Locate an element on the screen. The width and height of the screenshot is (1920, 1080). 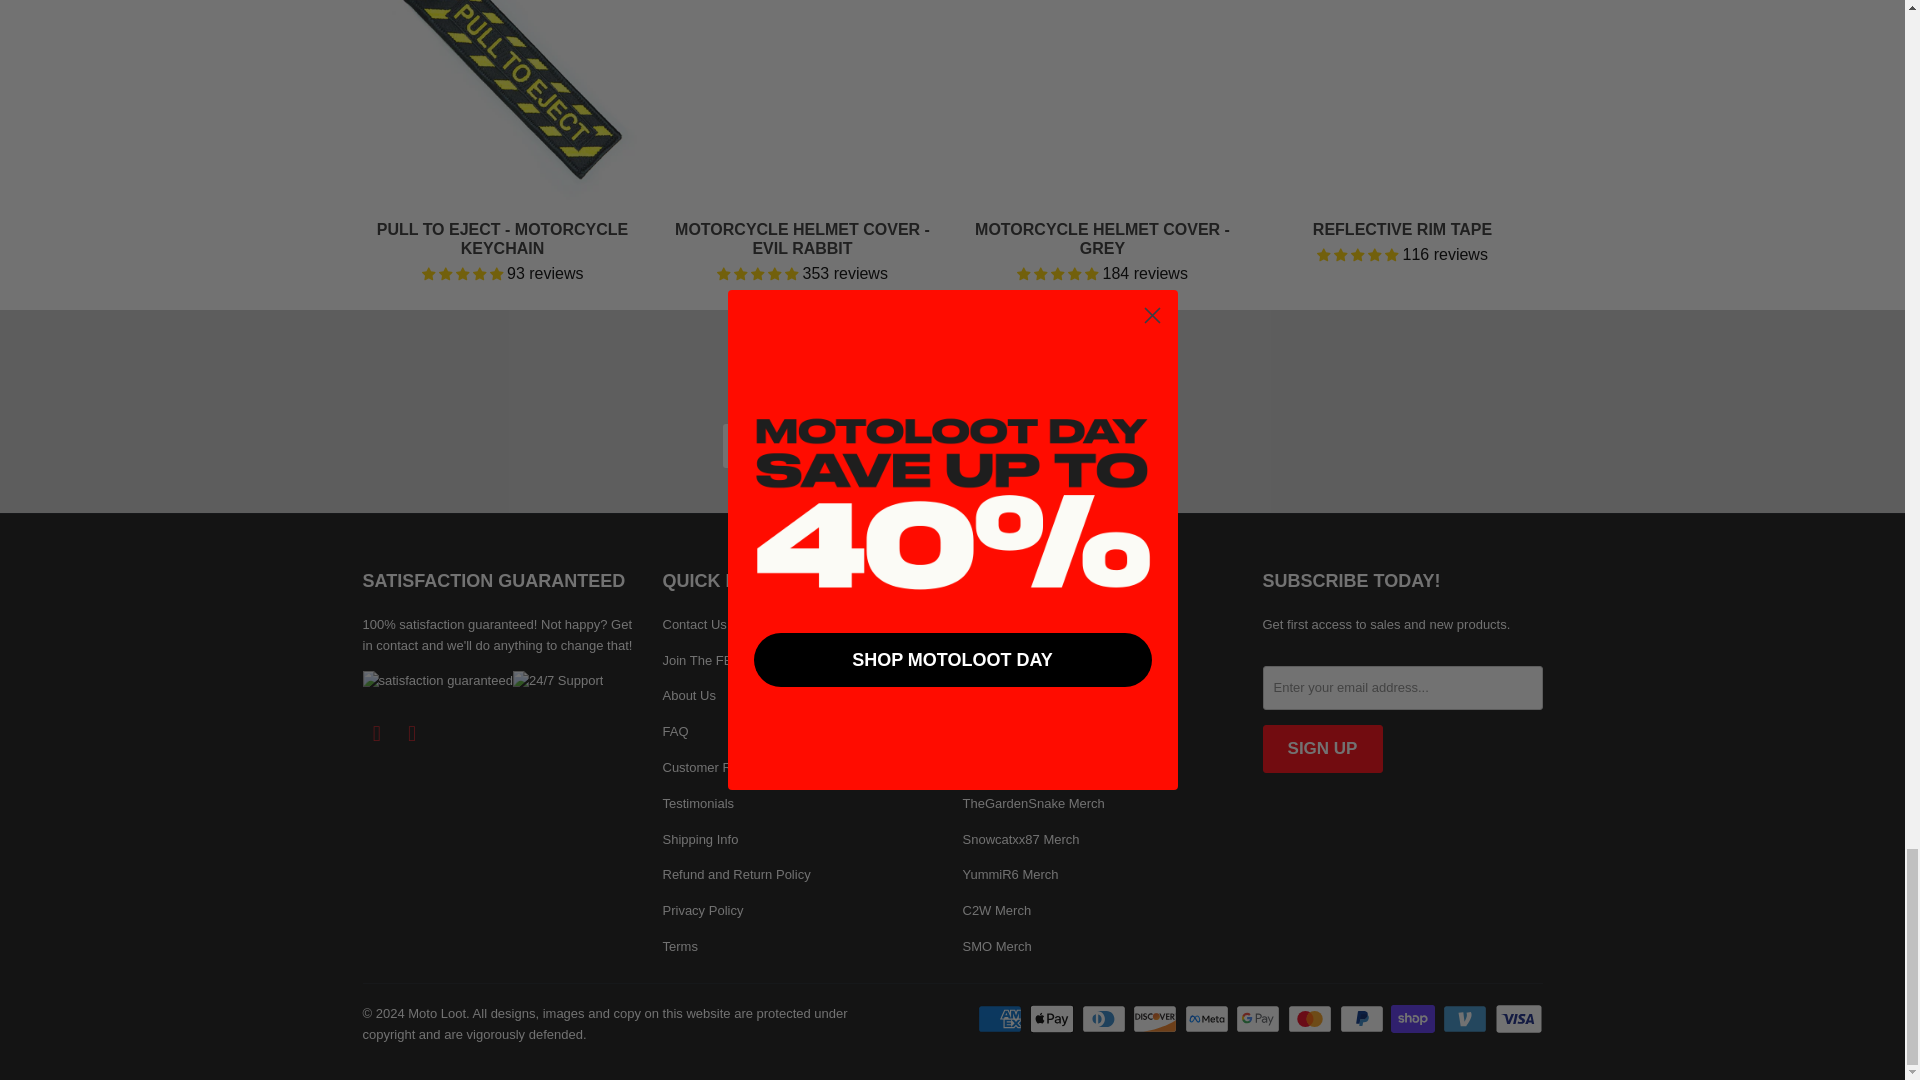
Apple Pay is located at coordinates (1053, 1018).